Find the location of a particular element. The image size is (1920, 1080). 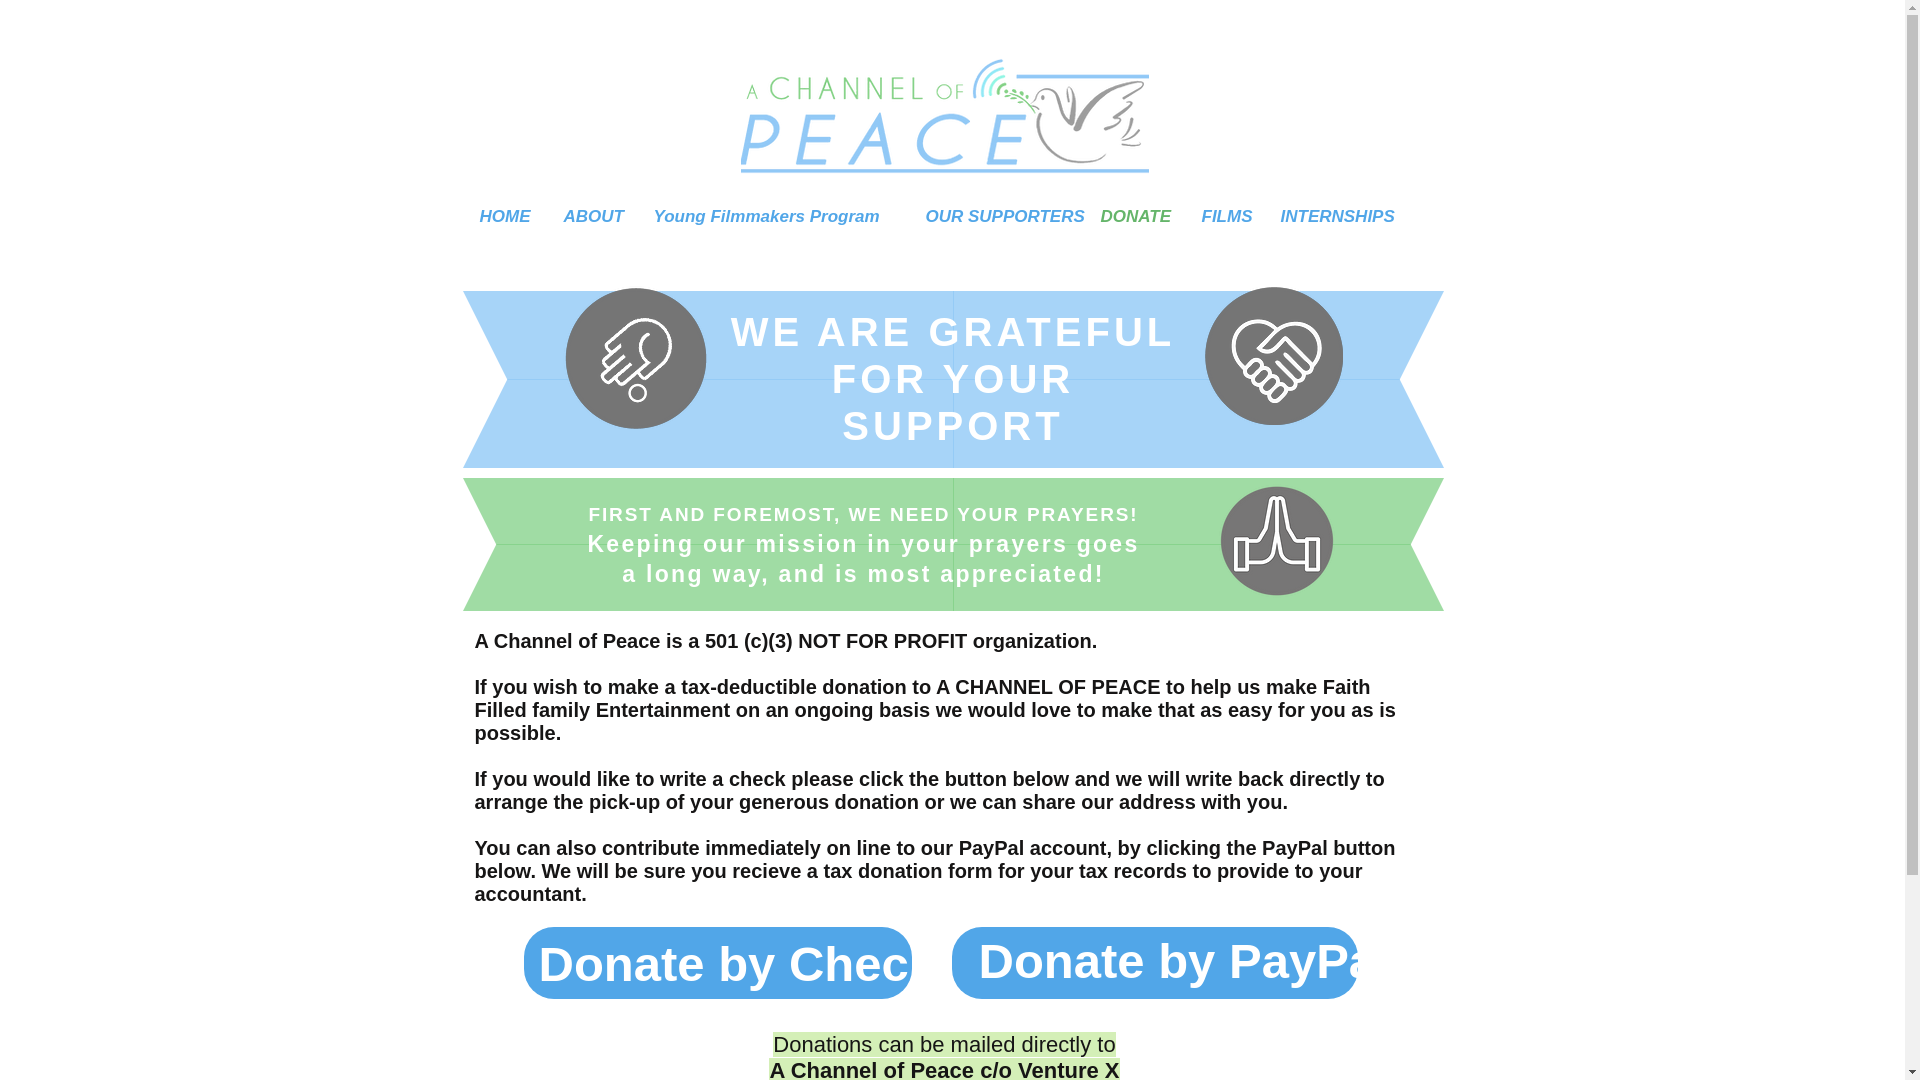

LEV.png is located at coordinates (1272, 356).